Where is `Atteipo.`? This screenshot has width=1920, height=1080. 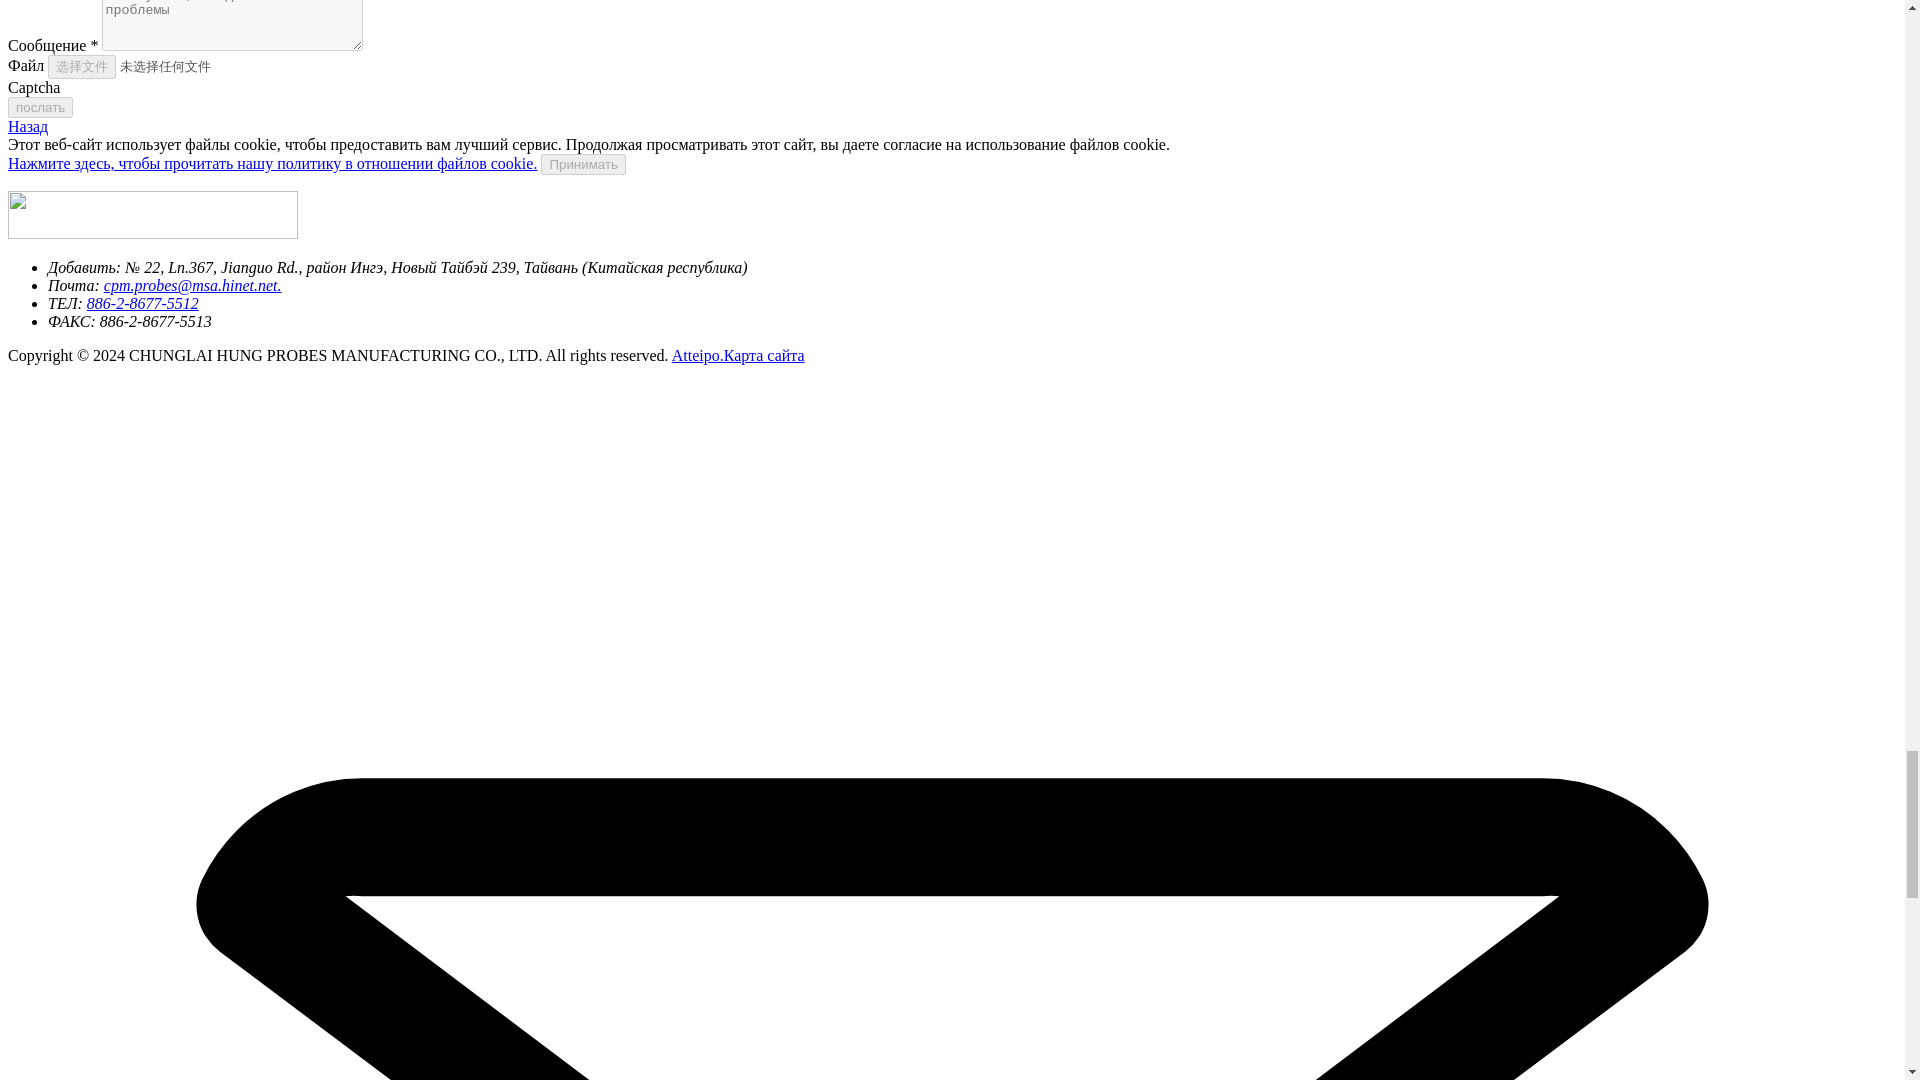 Atteipo. is located at coordinates (698, 354).